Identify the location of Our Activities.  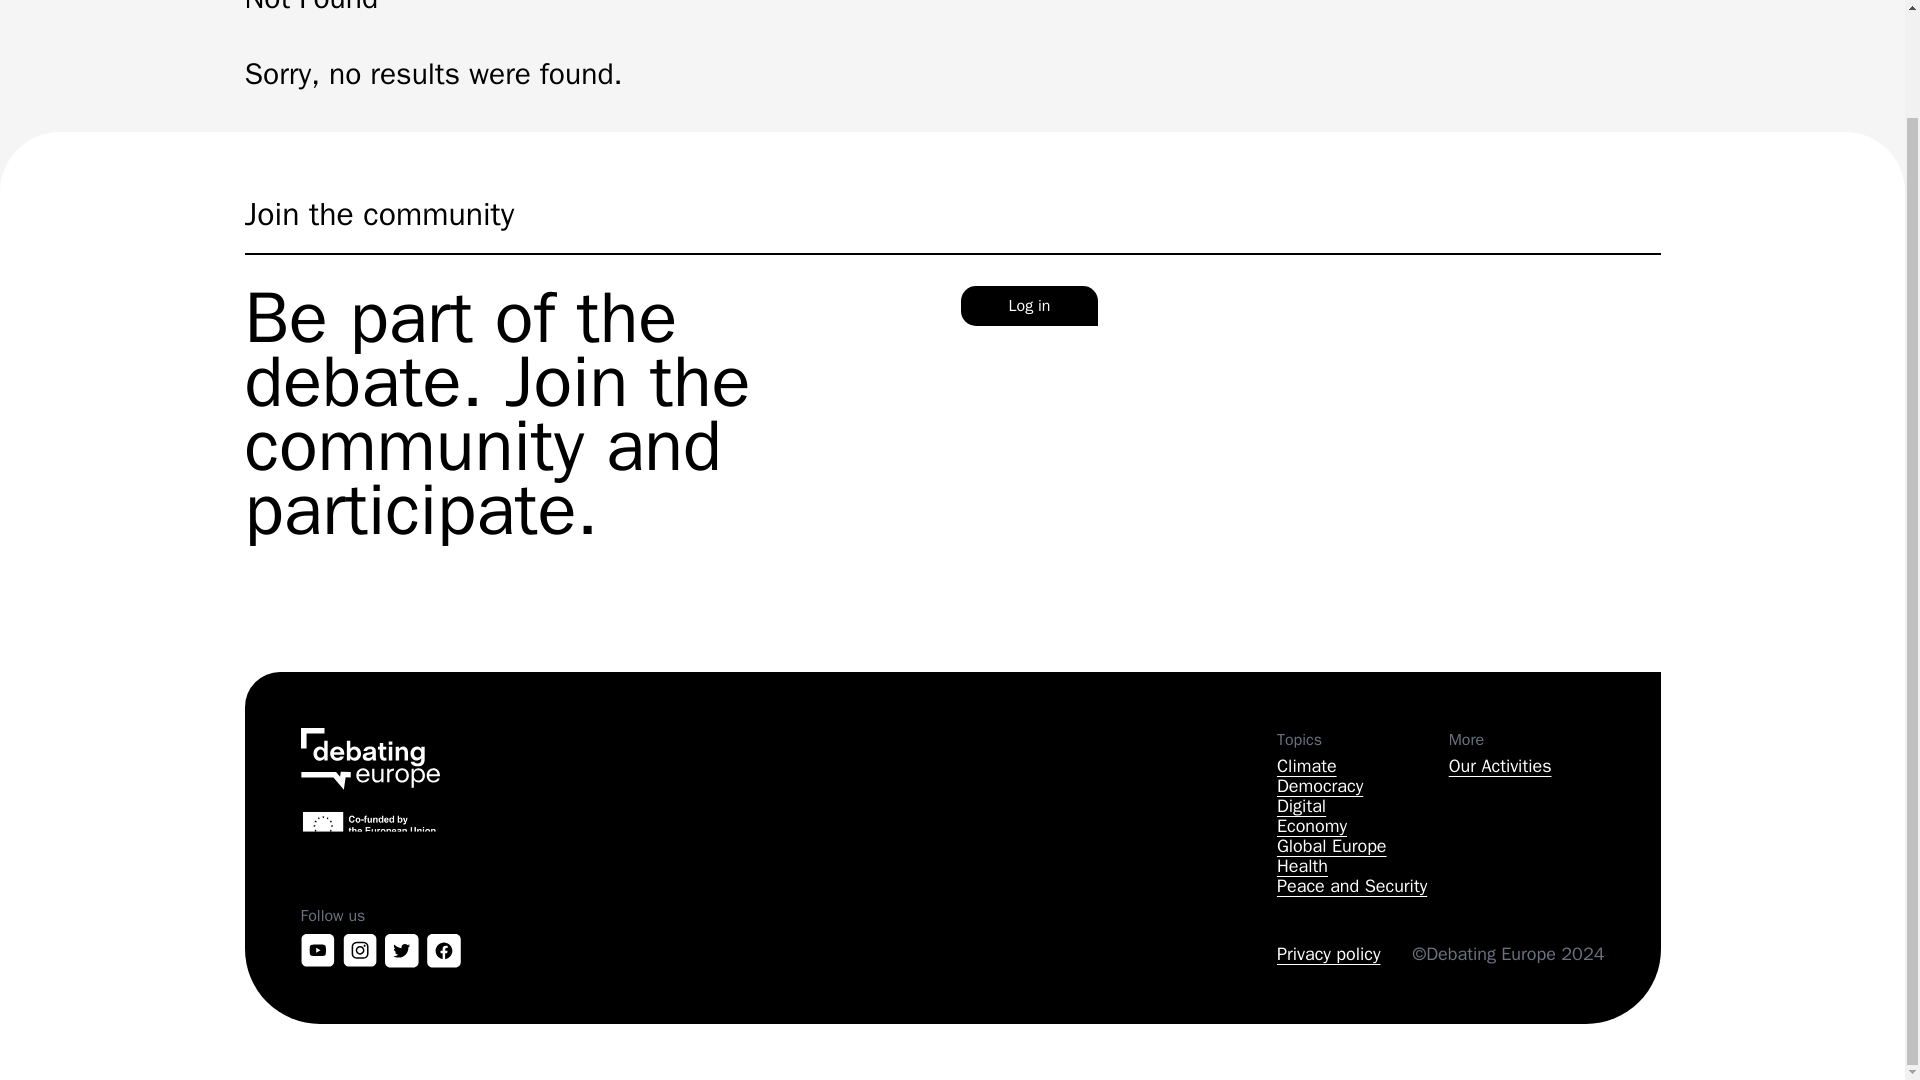
(1500, 765).